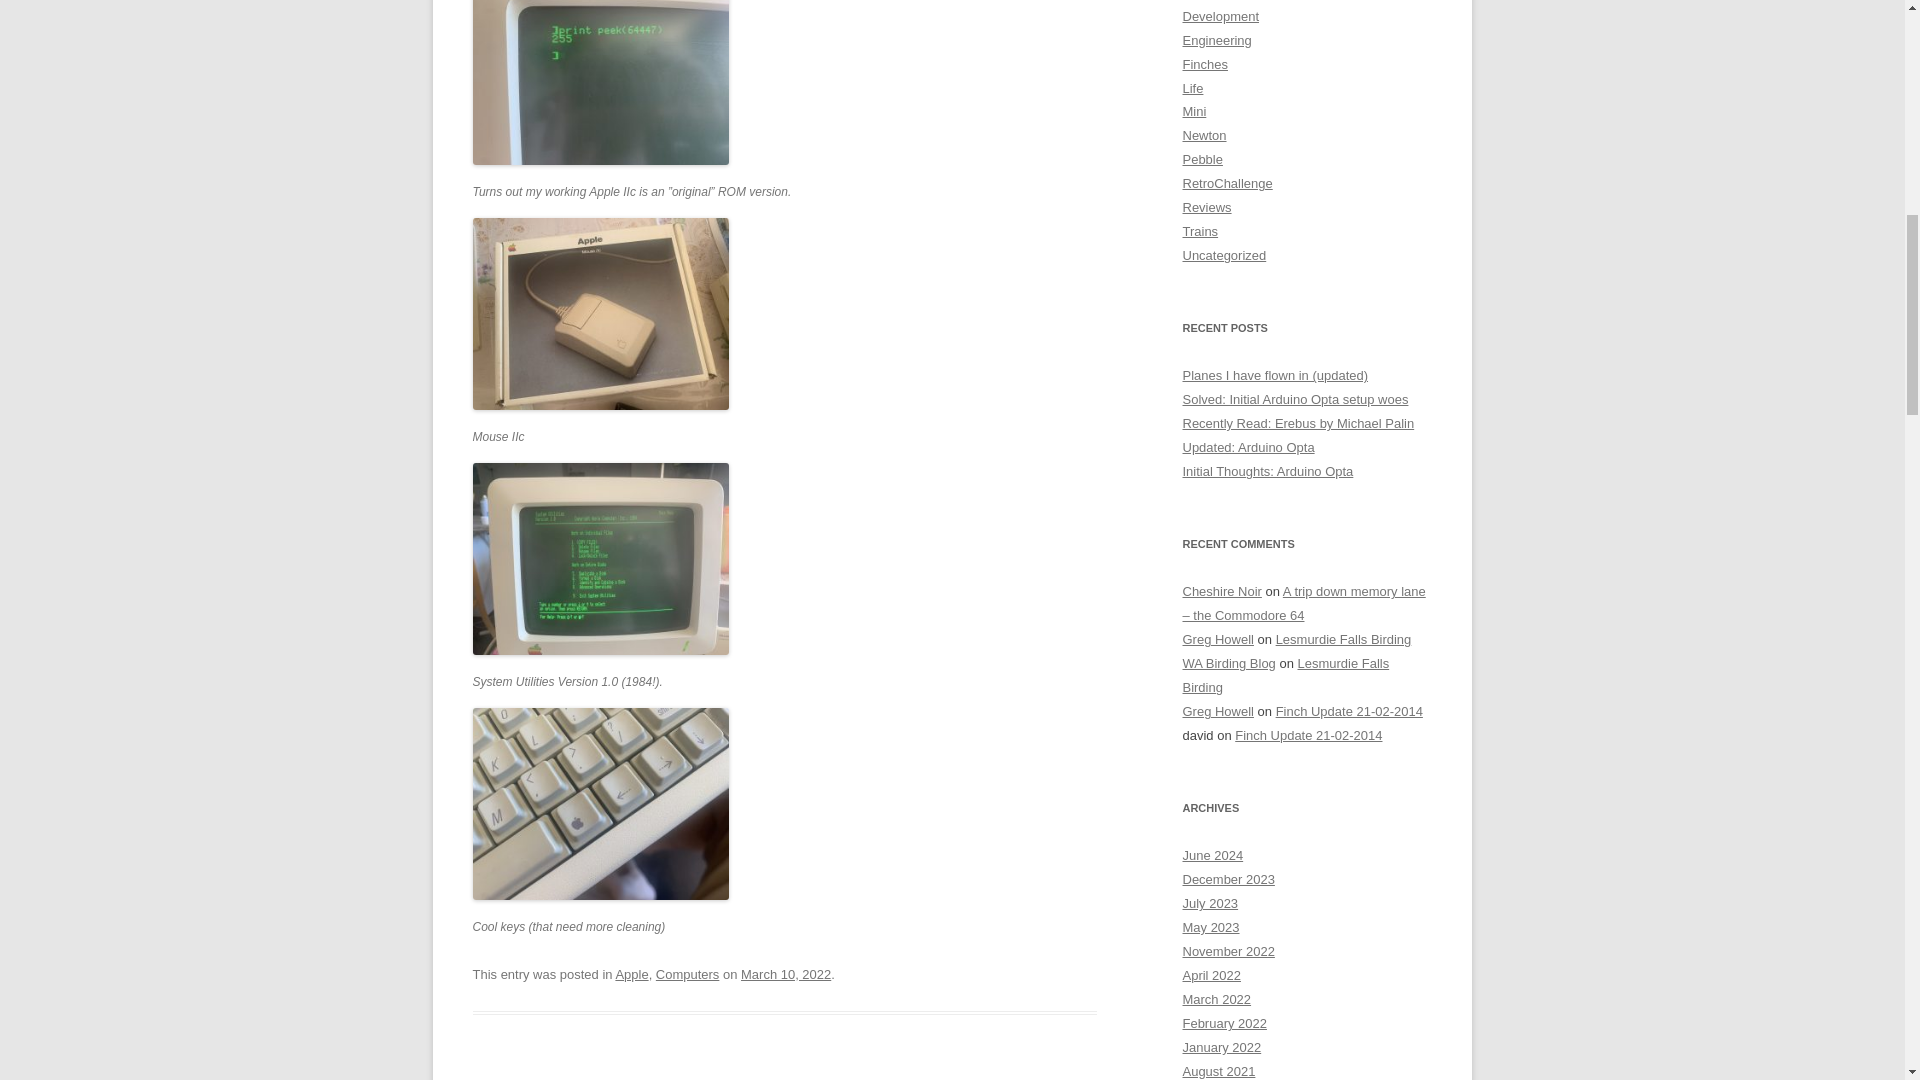 Image resolution: width=1920 pixels, height=1080 pixels. I want to click on 7:24 pm, so click(786, 974).